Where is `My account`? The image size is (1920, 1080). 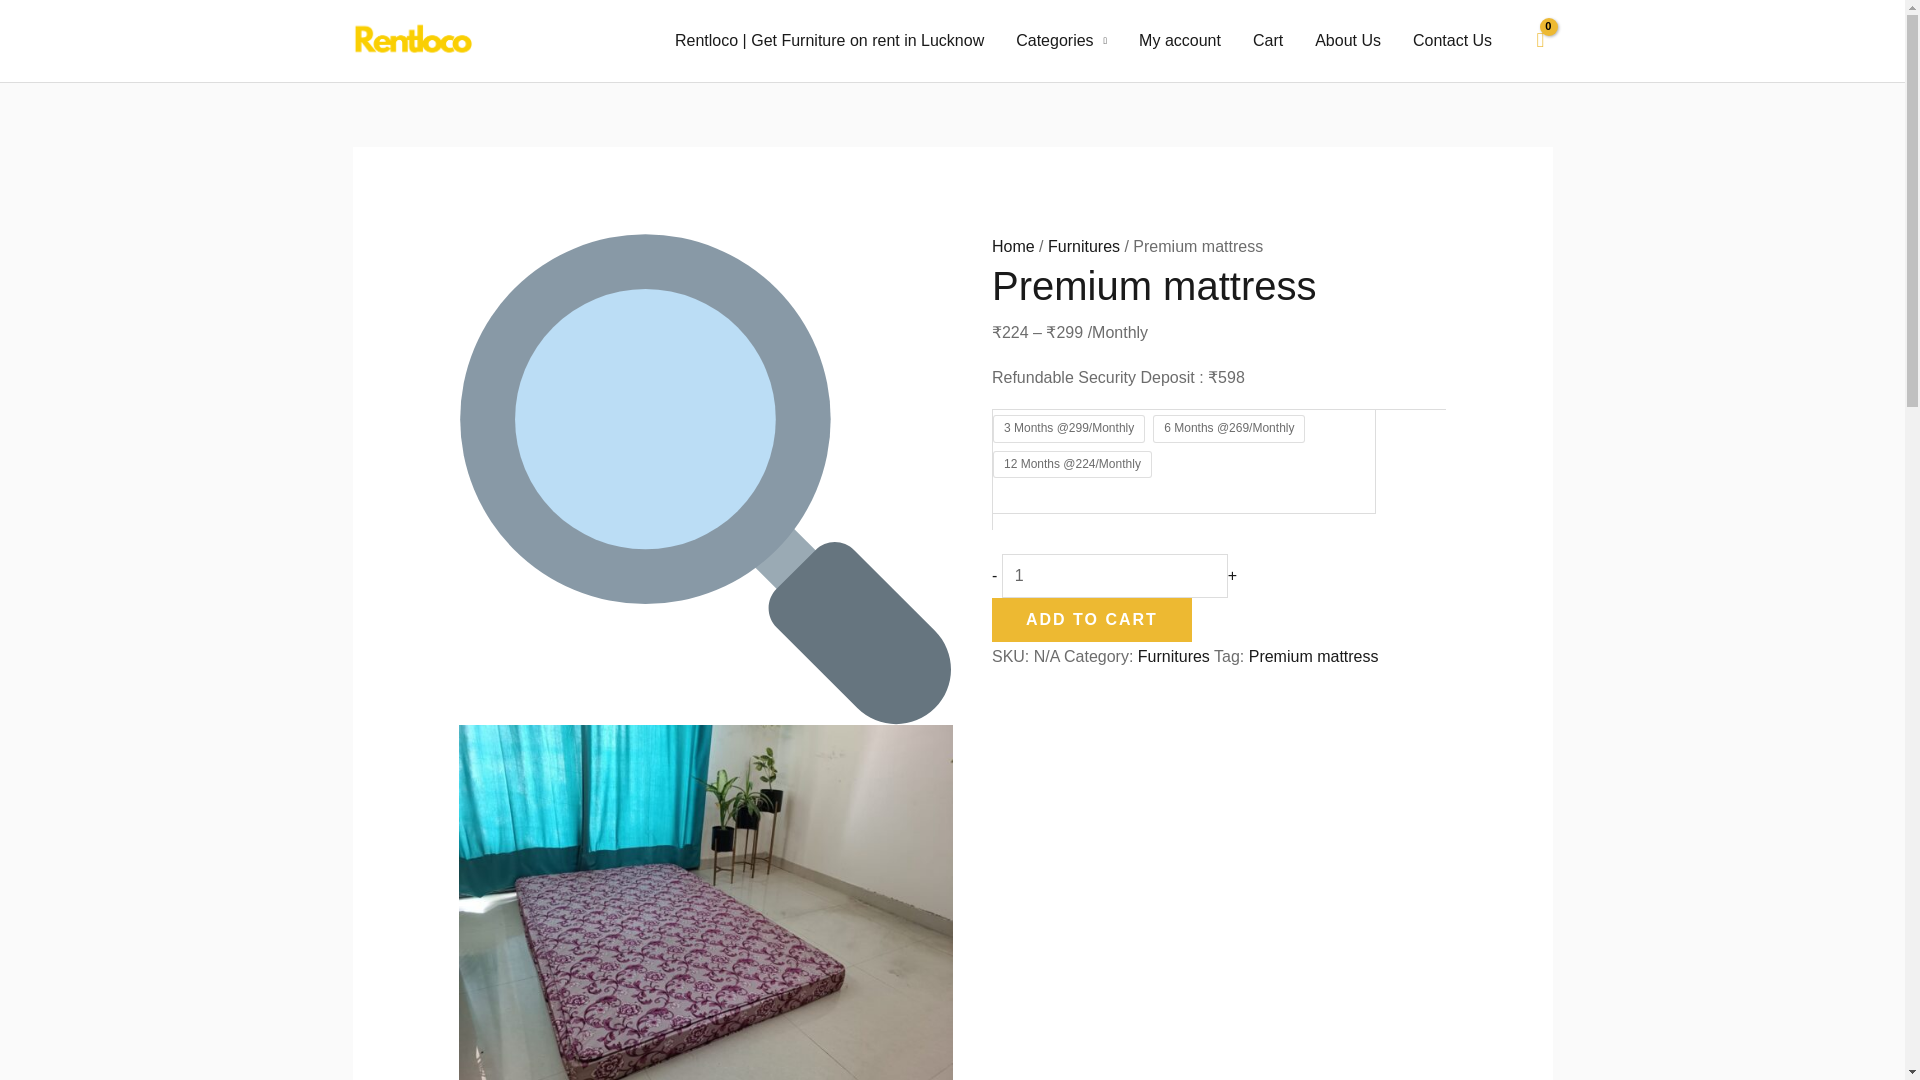 My account is located at coordinates (1180, 40).